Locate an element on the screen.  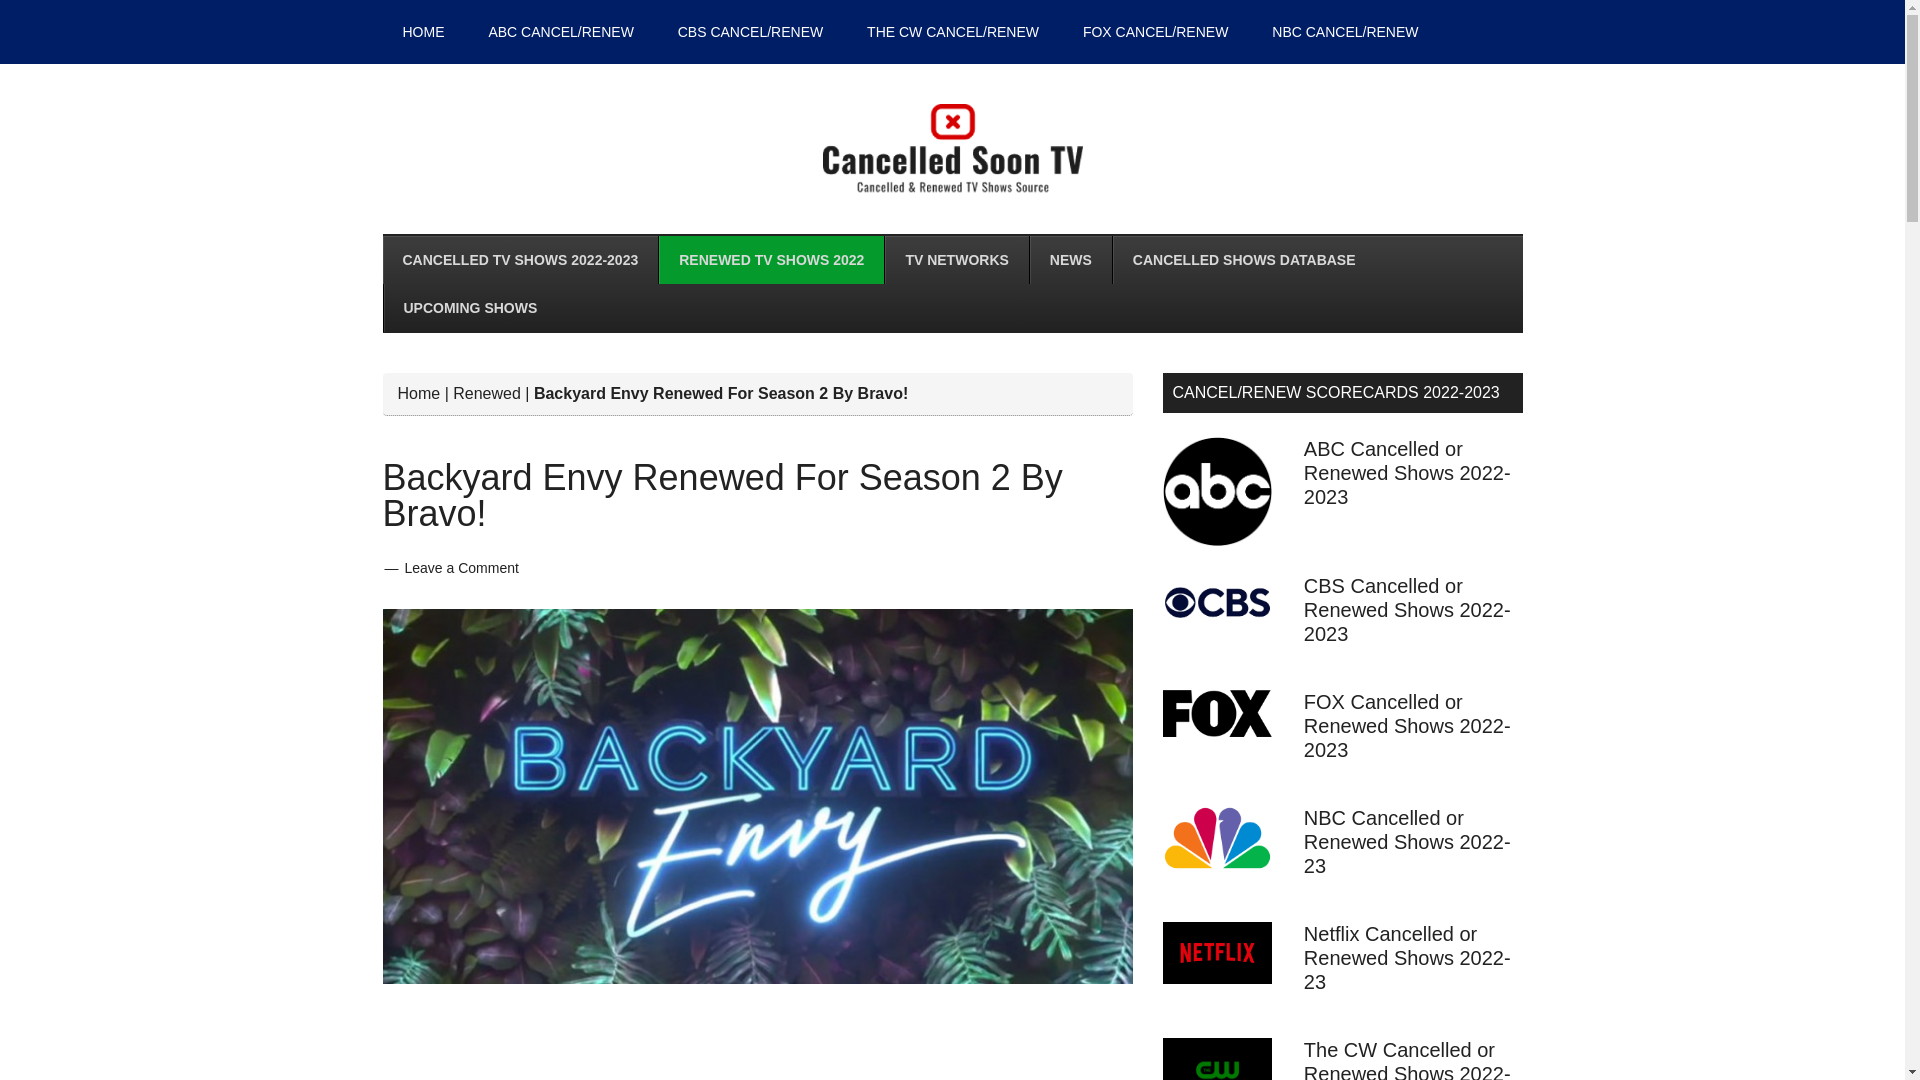
HOME is located at coordinates (423, 32).